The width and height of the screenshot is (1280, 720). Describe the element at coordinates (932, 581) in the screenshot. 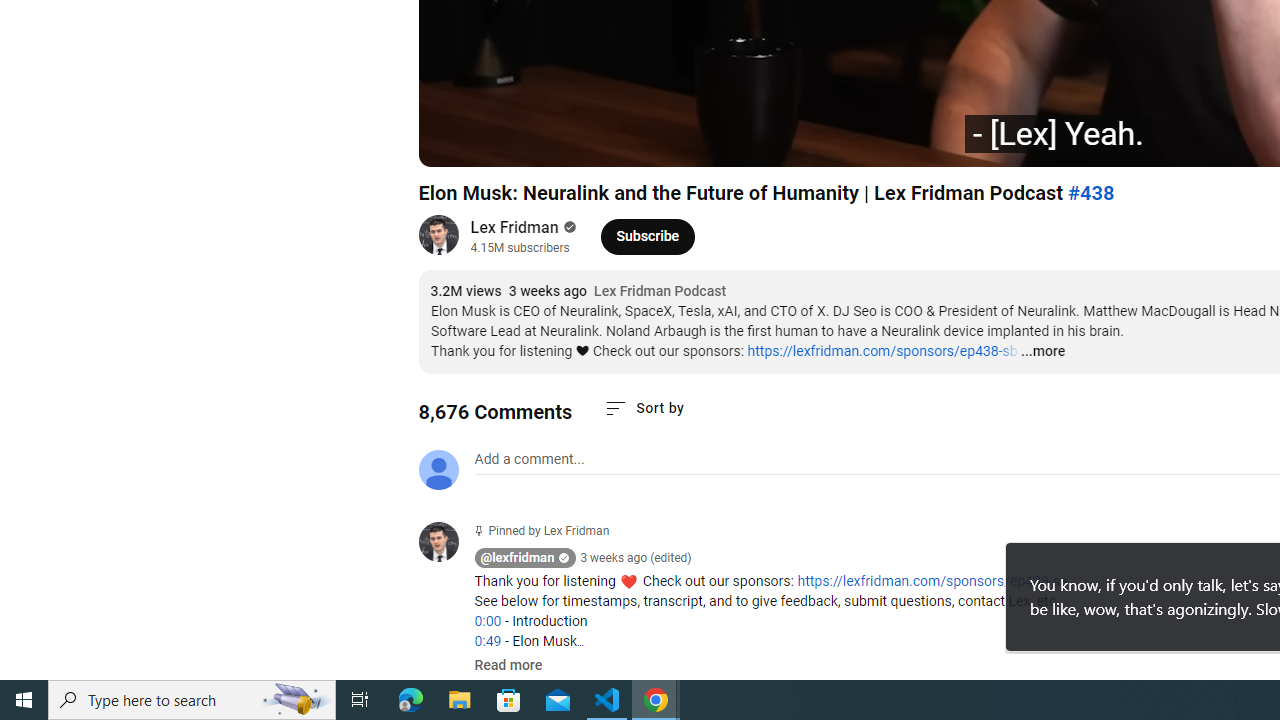

I see `https://lexfridman.com/sponsors/ep438-sa` at that location.